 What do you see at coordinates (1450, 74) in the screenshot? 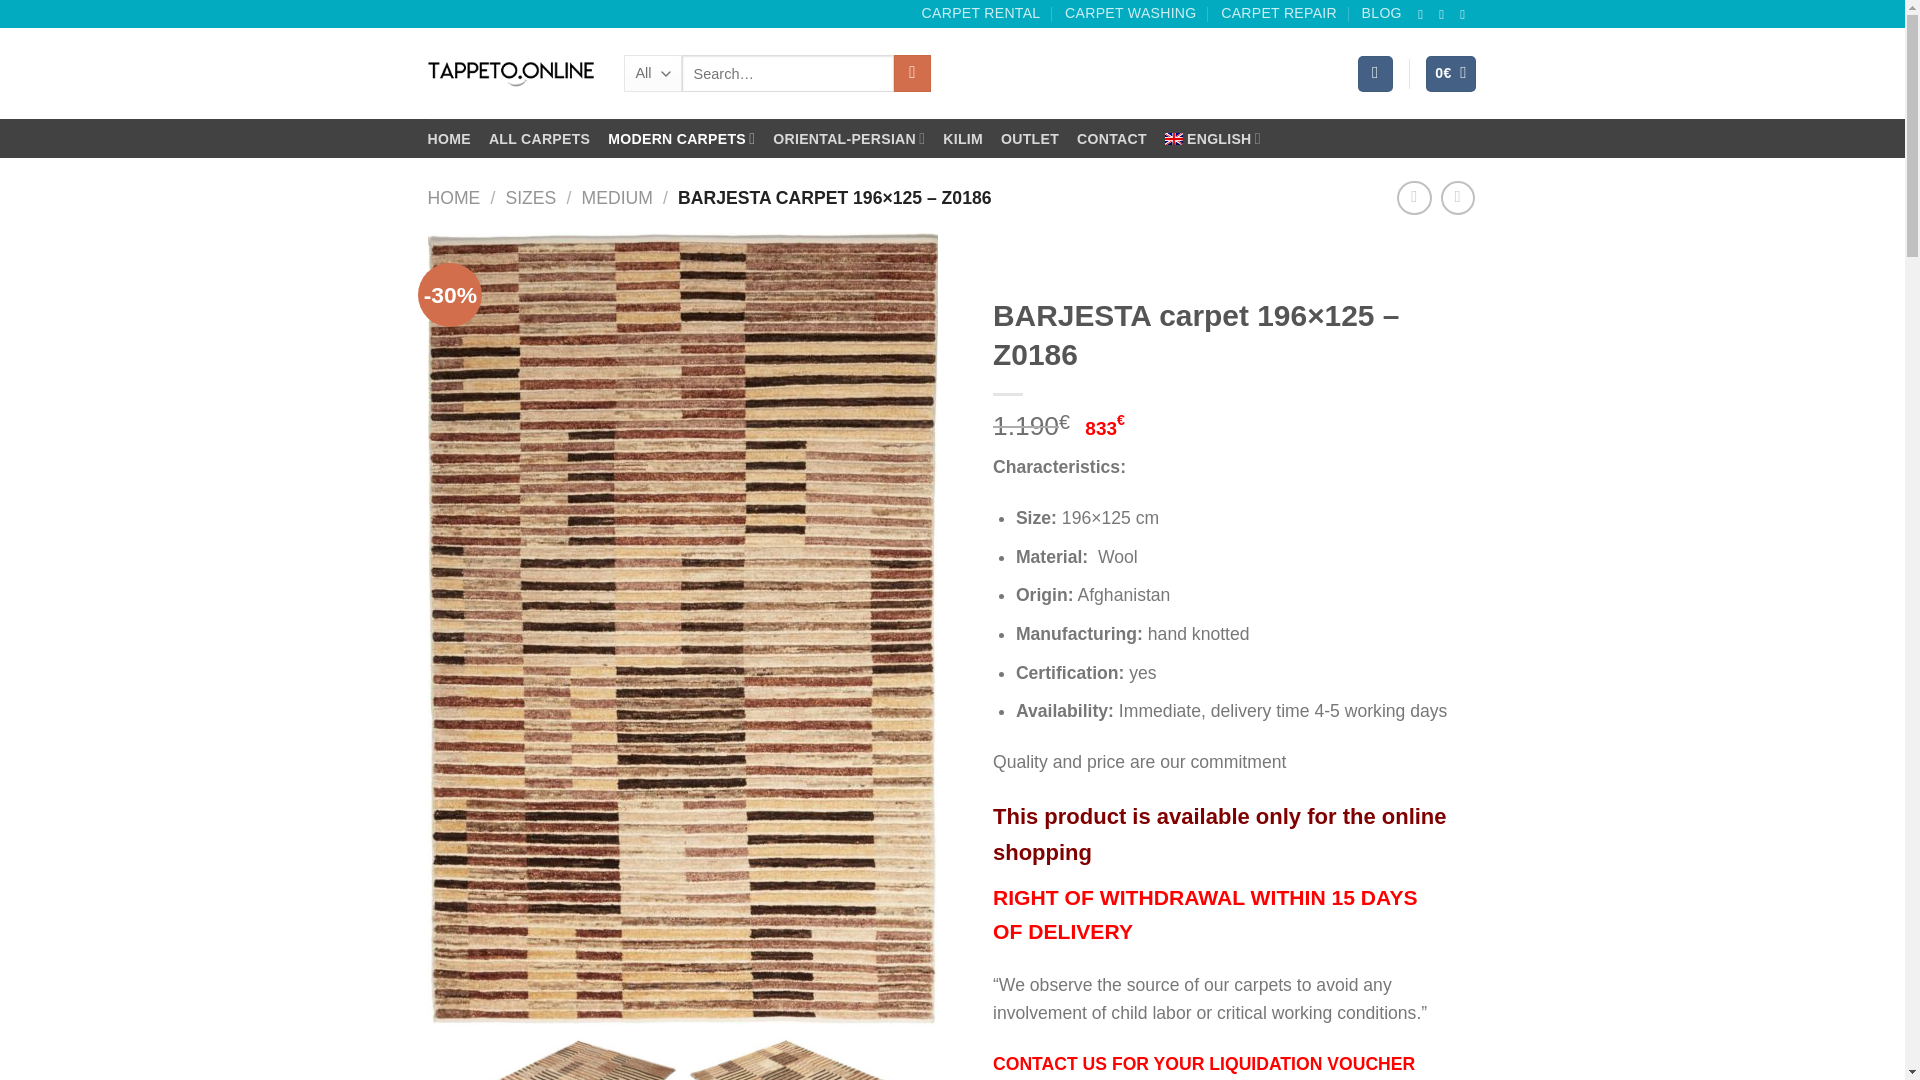
I see `Cart` at bounding box center [1450, 74].